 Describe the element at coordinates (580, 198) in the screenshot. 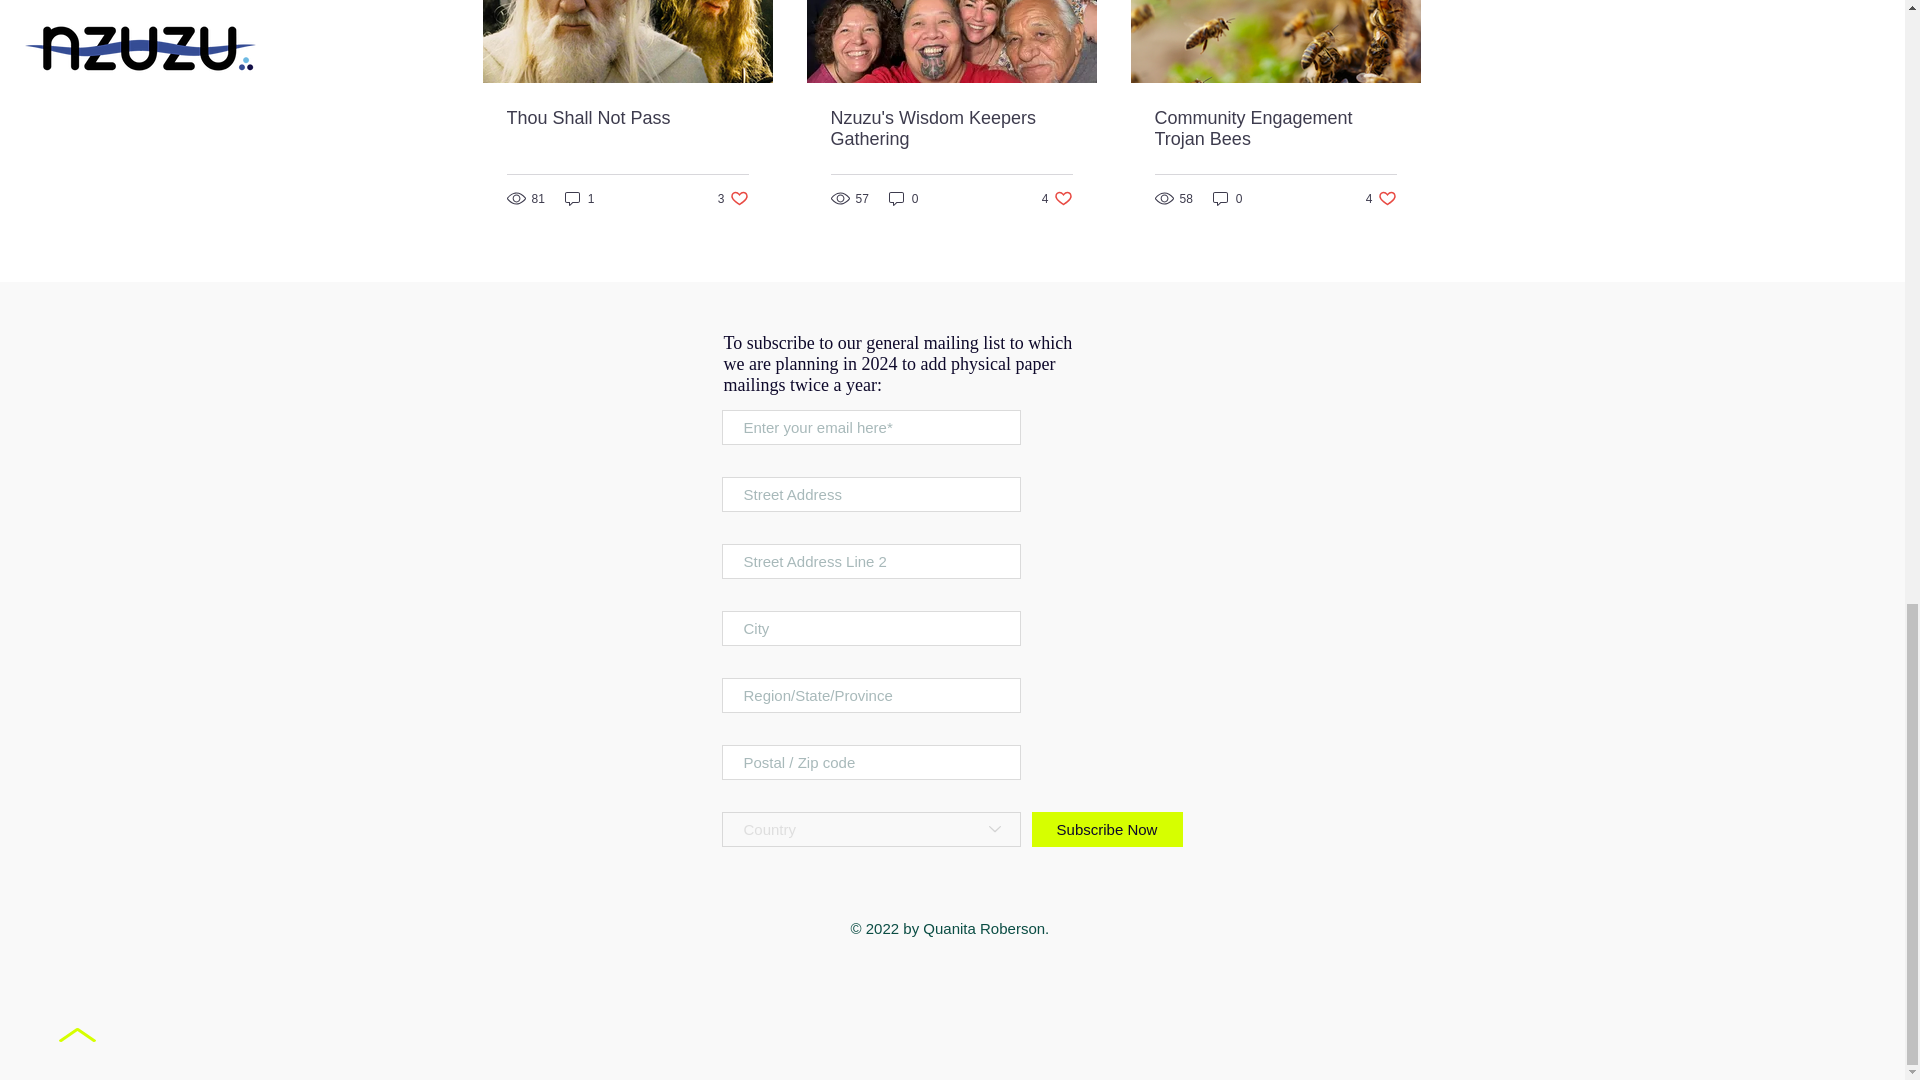

I see `1` at that location.